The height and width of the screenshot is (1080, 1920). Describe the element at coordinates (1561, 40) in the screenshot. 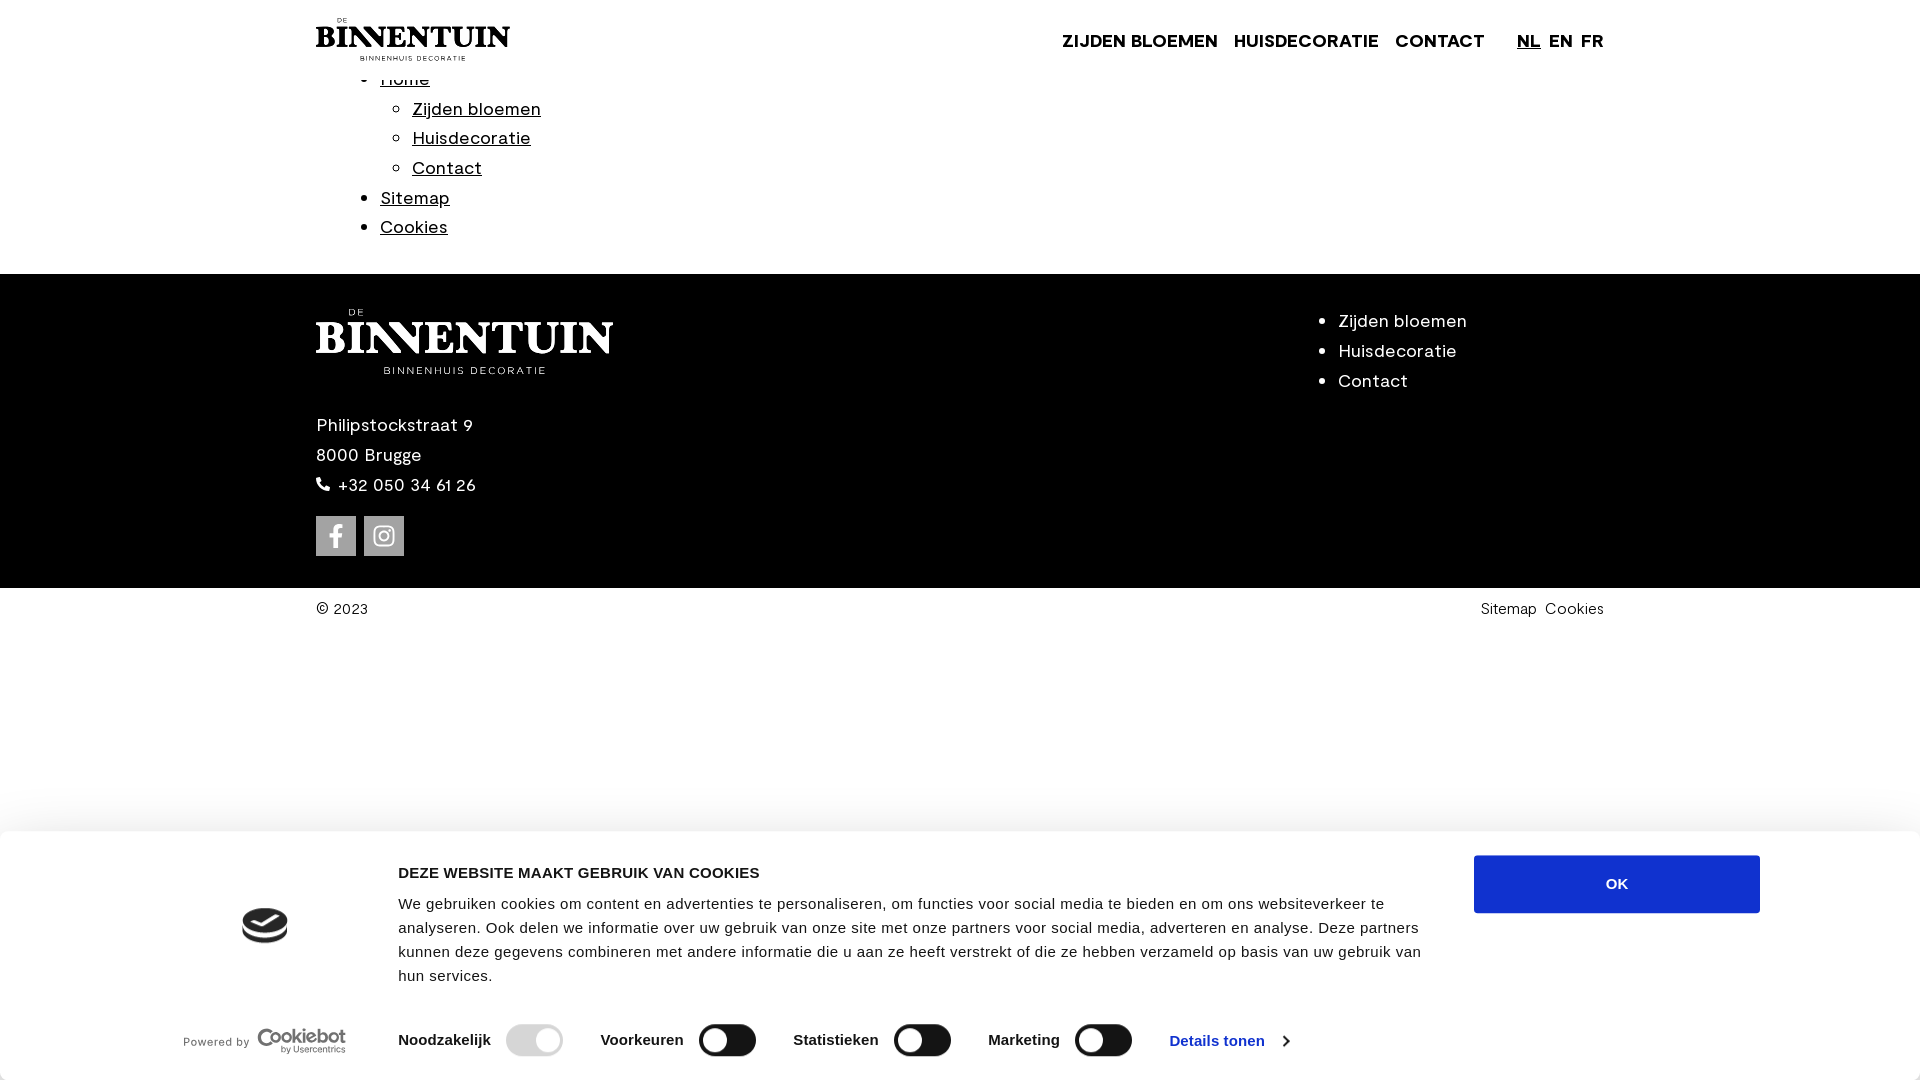

I see `EN` at that location.